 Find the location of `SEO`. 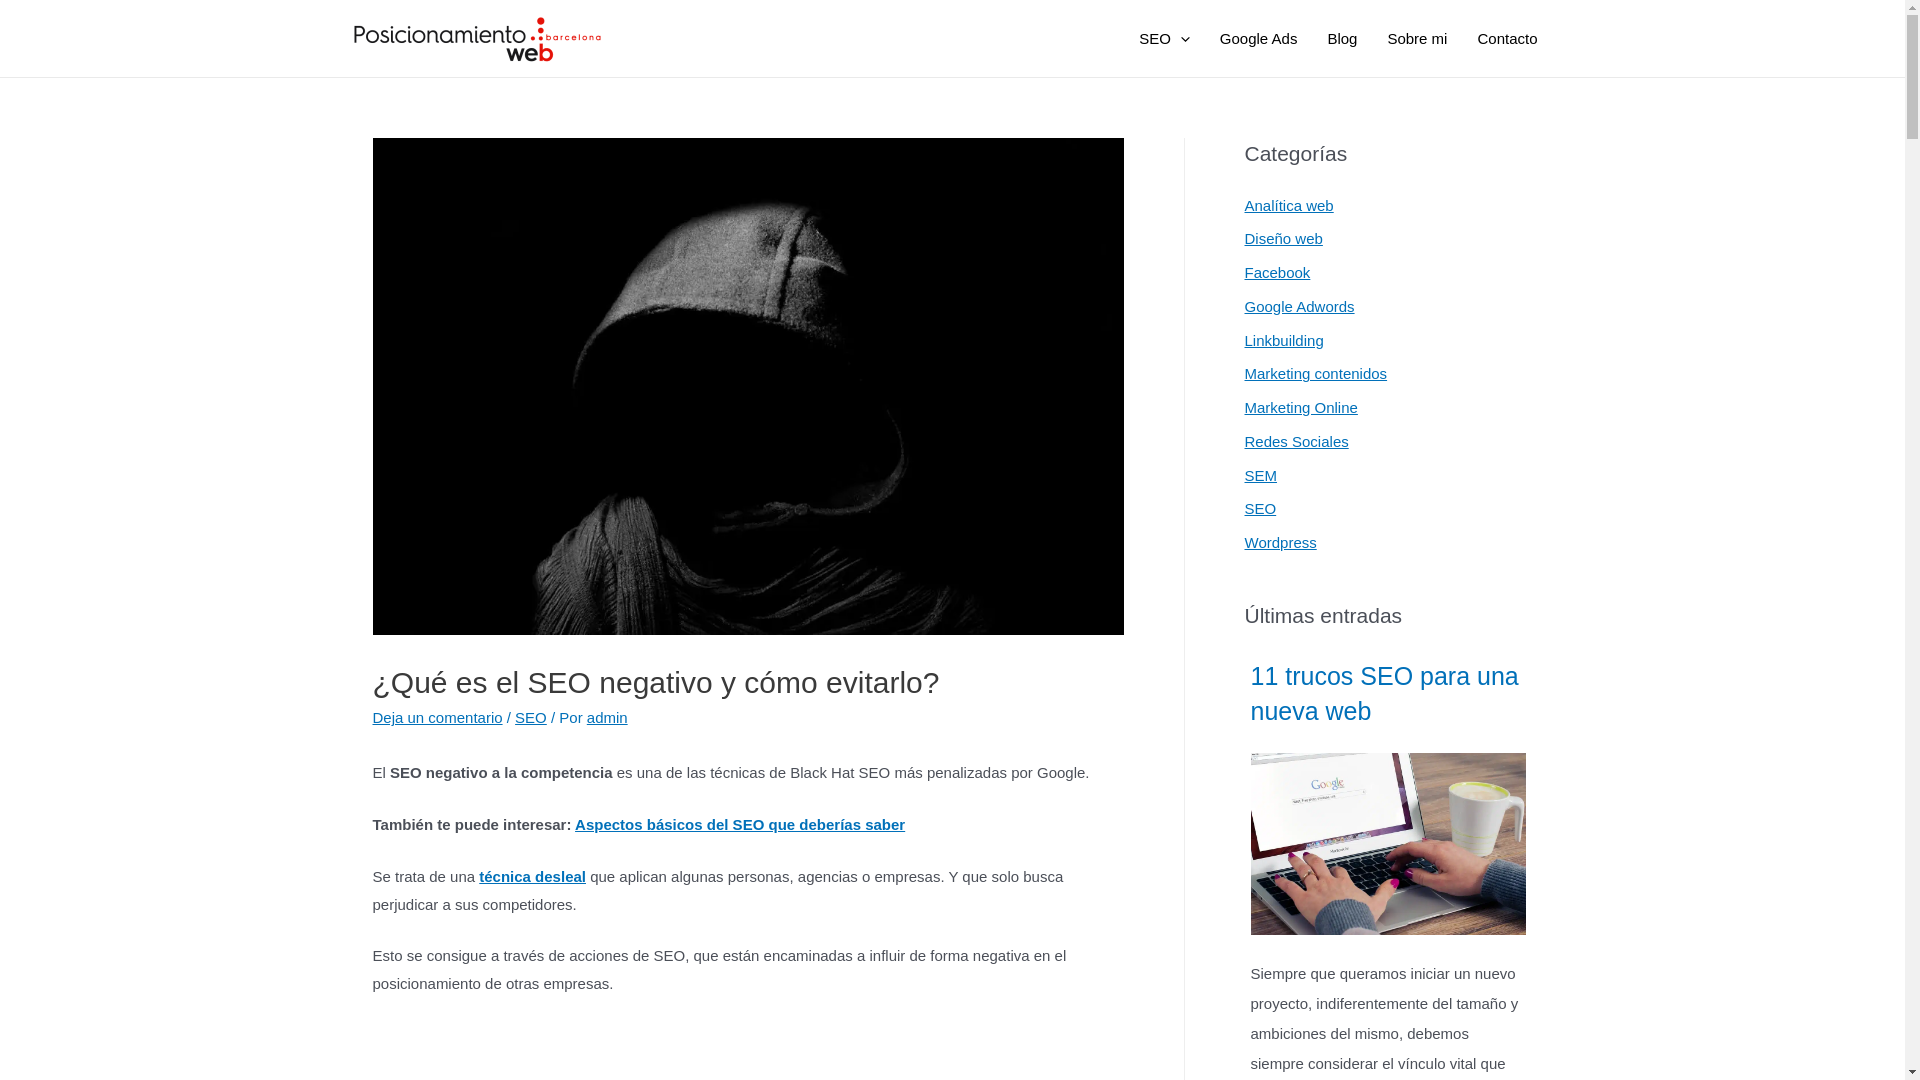

SEO is located at coordinates (1164, 39).